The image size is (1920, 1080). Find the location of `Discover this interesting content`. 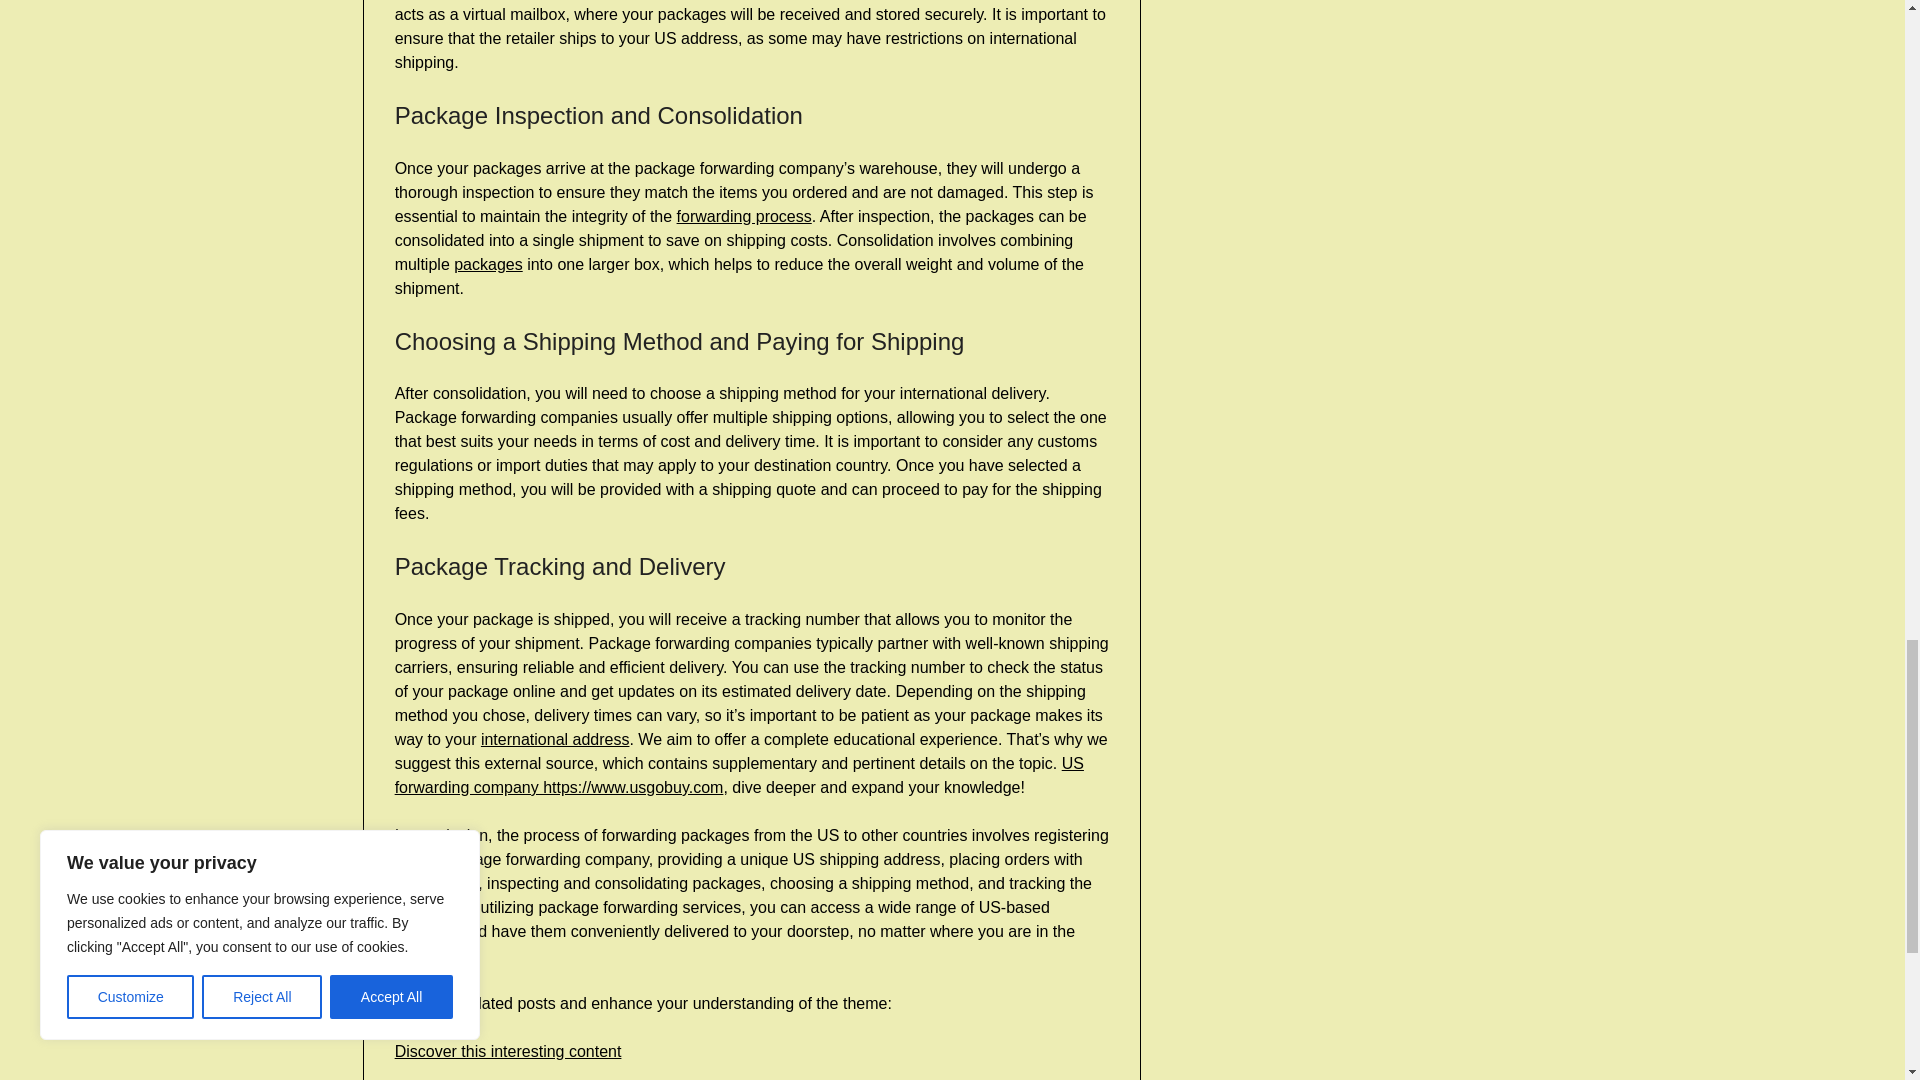

Discover this interesting content is located at coordinates (508, 1051).